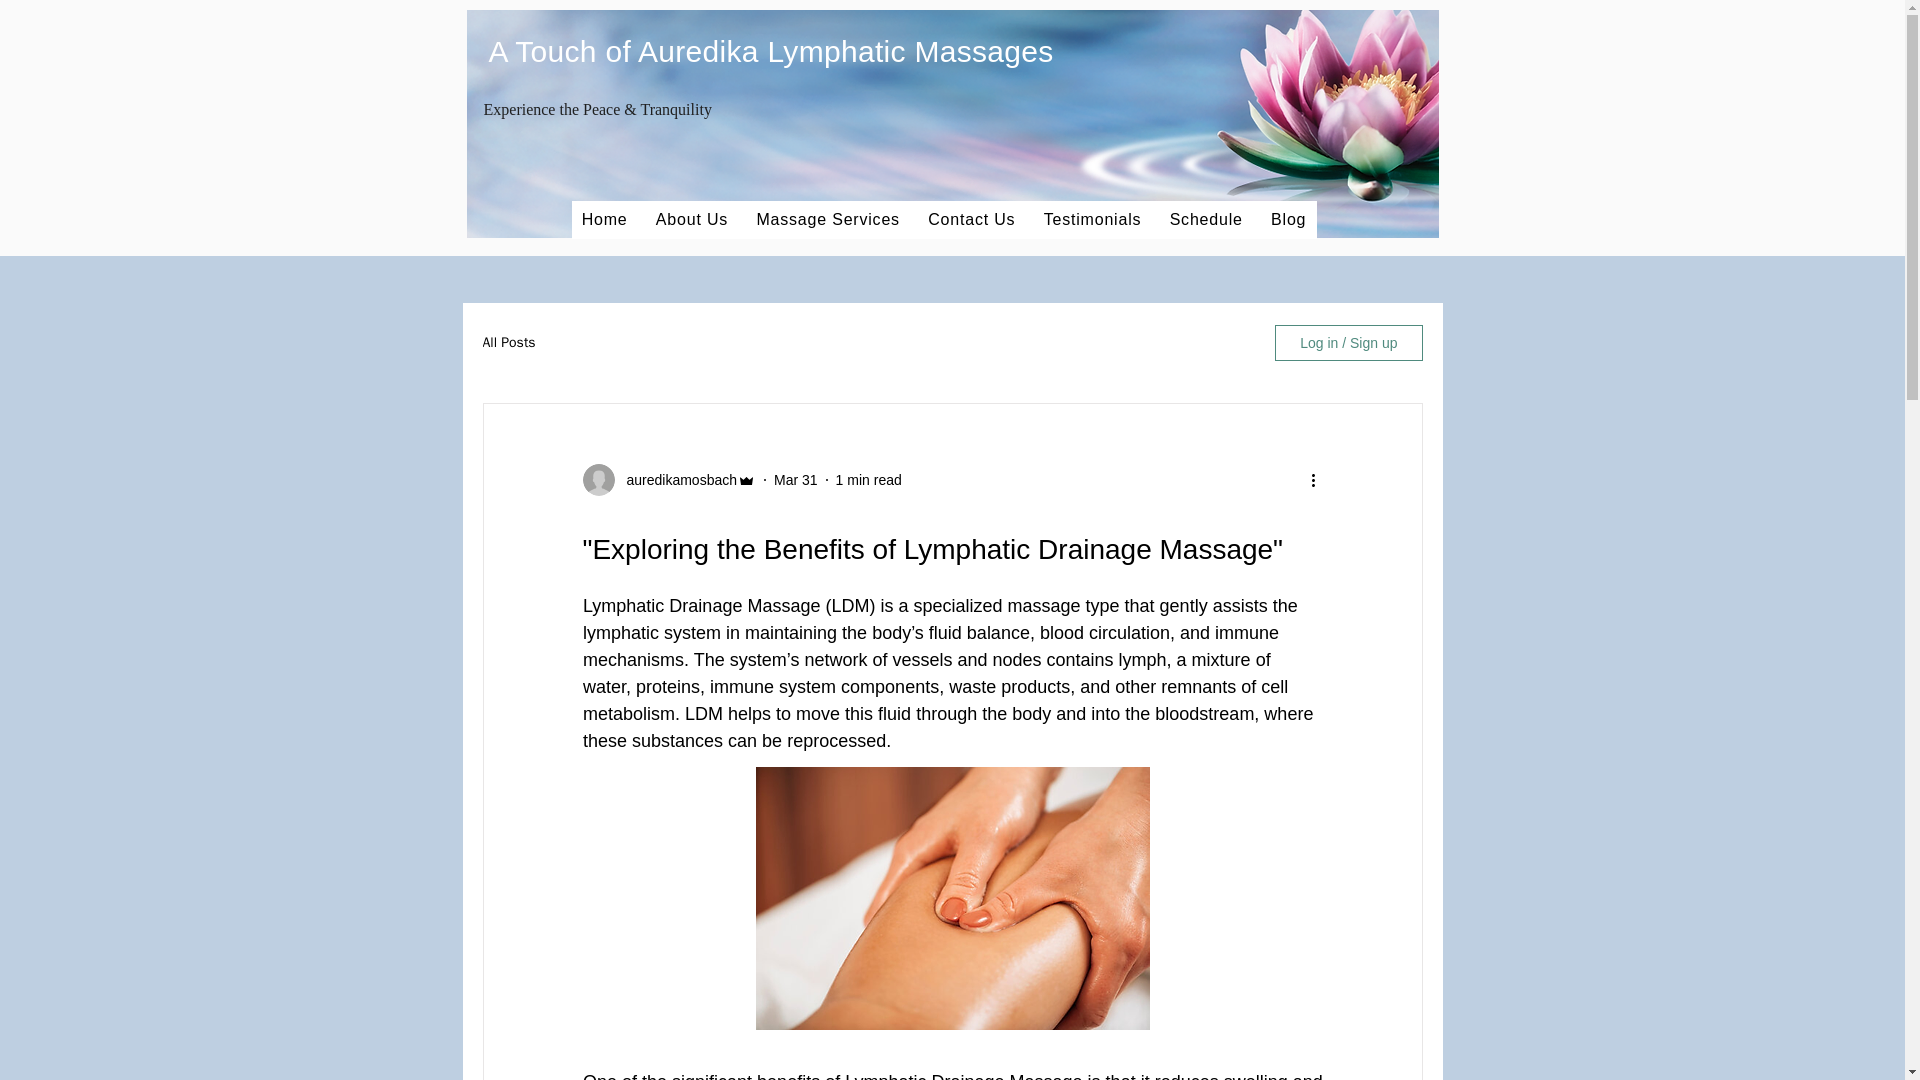 This screenshot has width=1920, height=1080. What do you see at coordinates (604, 219) in the screenshot?
I see `Home` at bounding box center [604, 219].